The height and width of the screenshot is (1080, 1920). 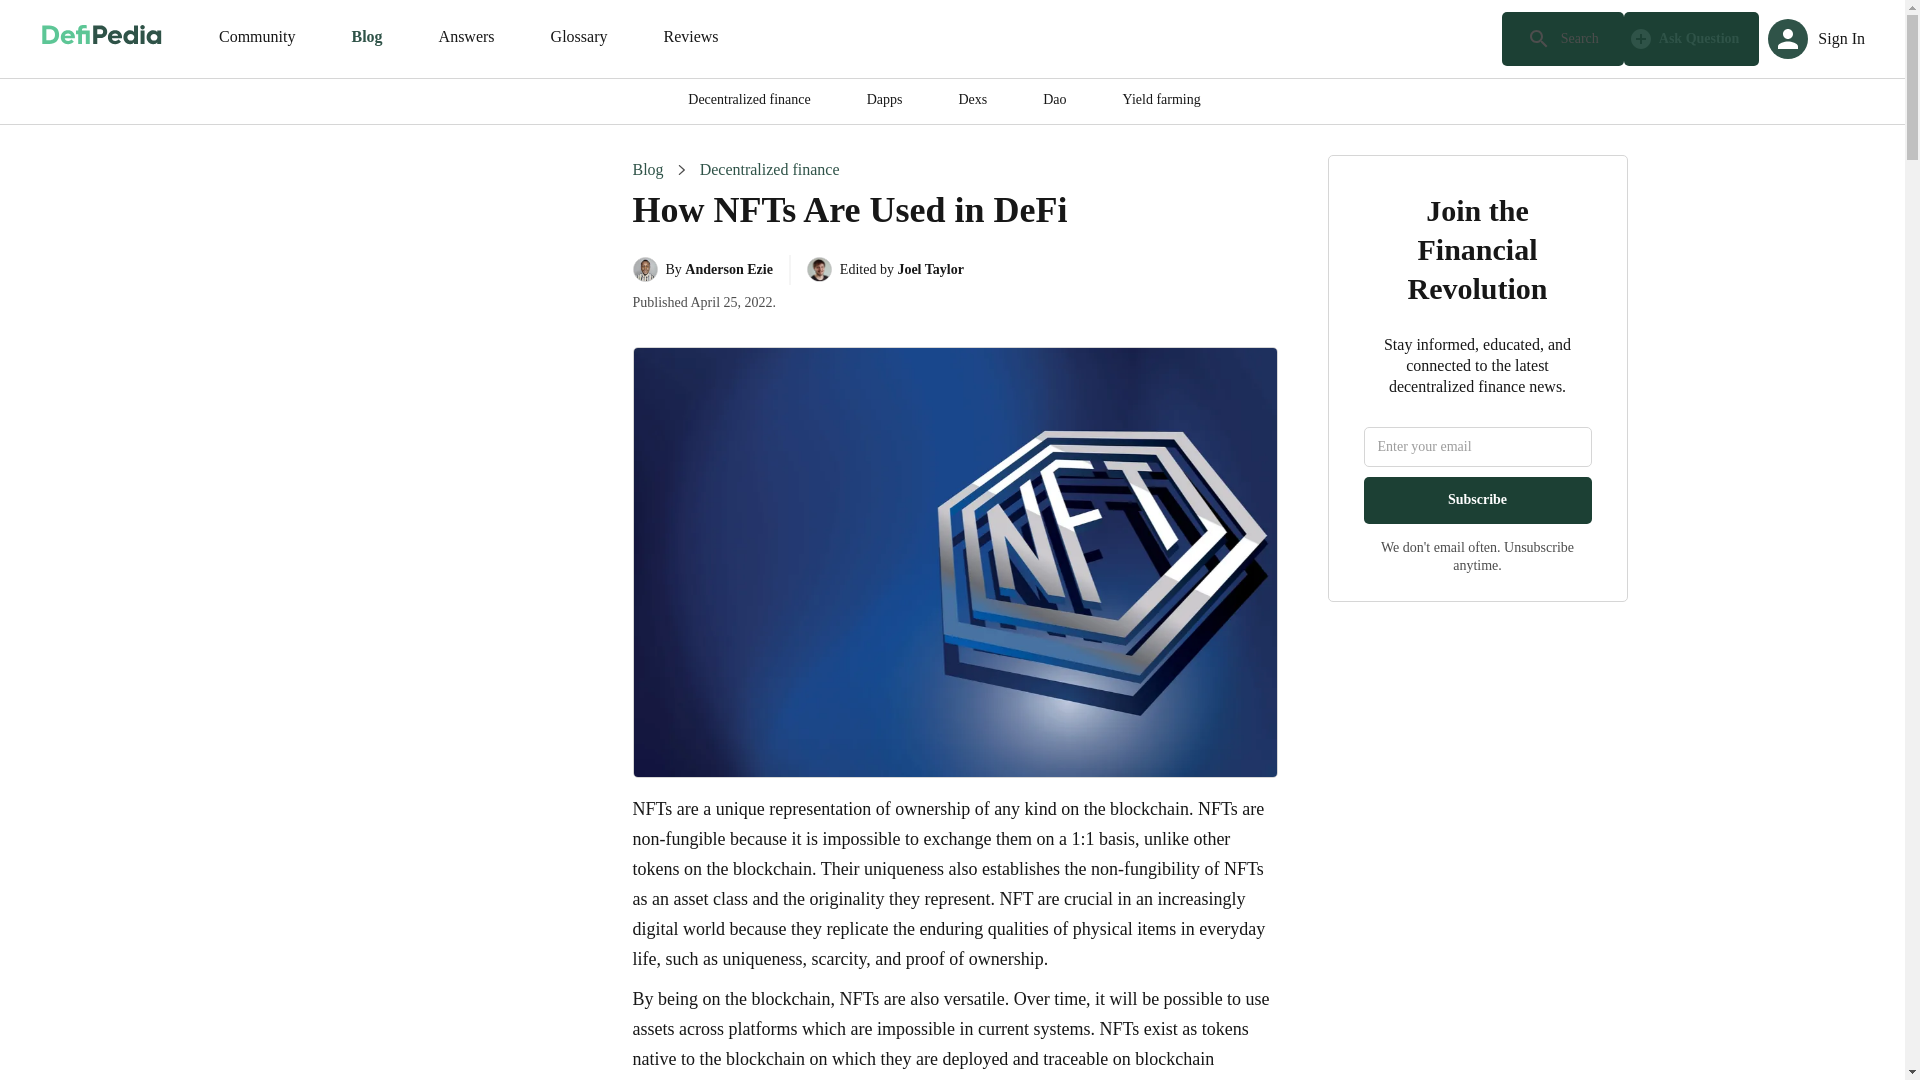 I want to click on Blog, so click(x=646, y=170).